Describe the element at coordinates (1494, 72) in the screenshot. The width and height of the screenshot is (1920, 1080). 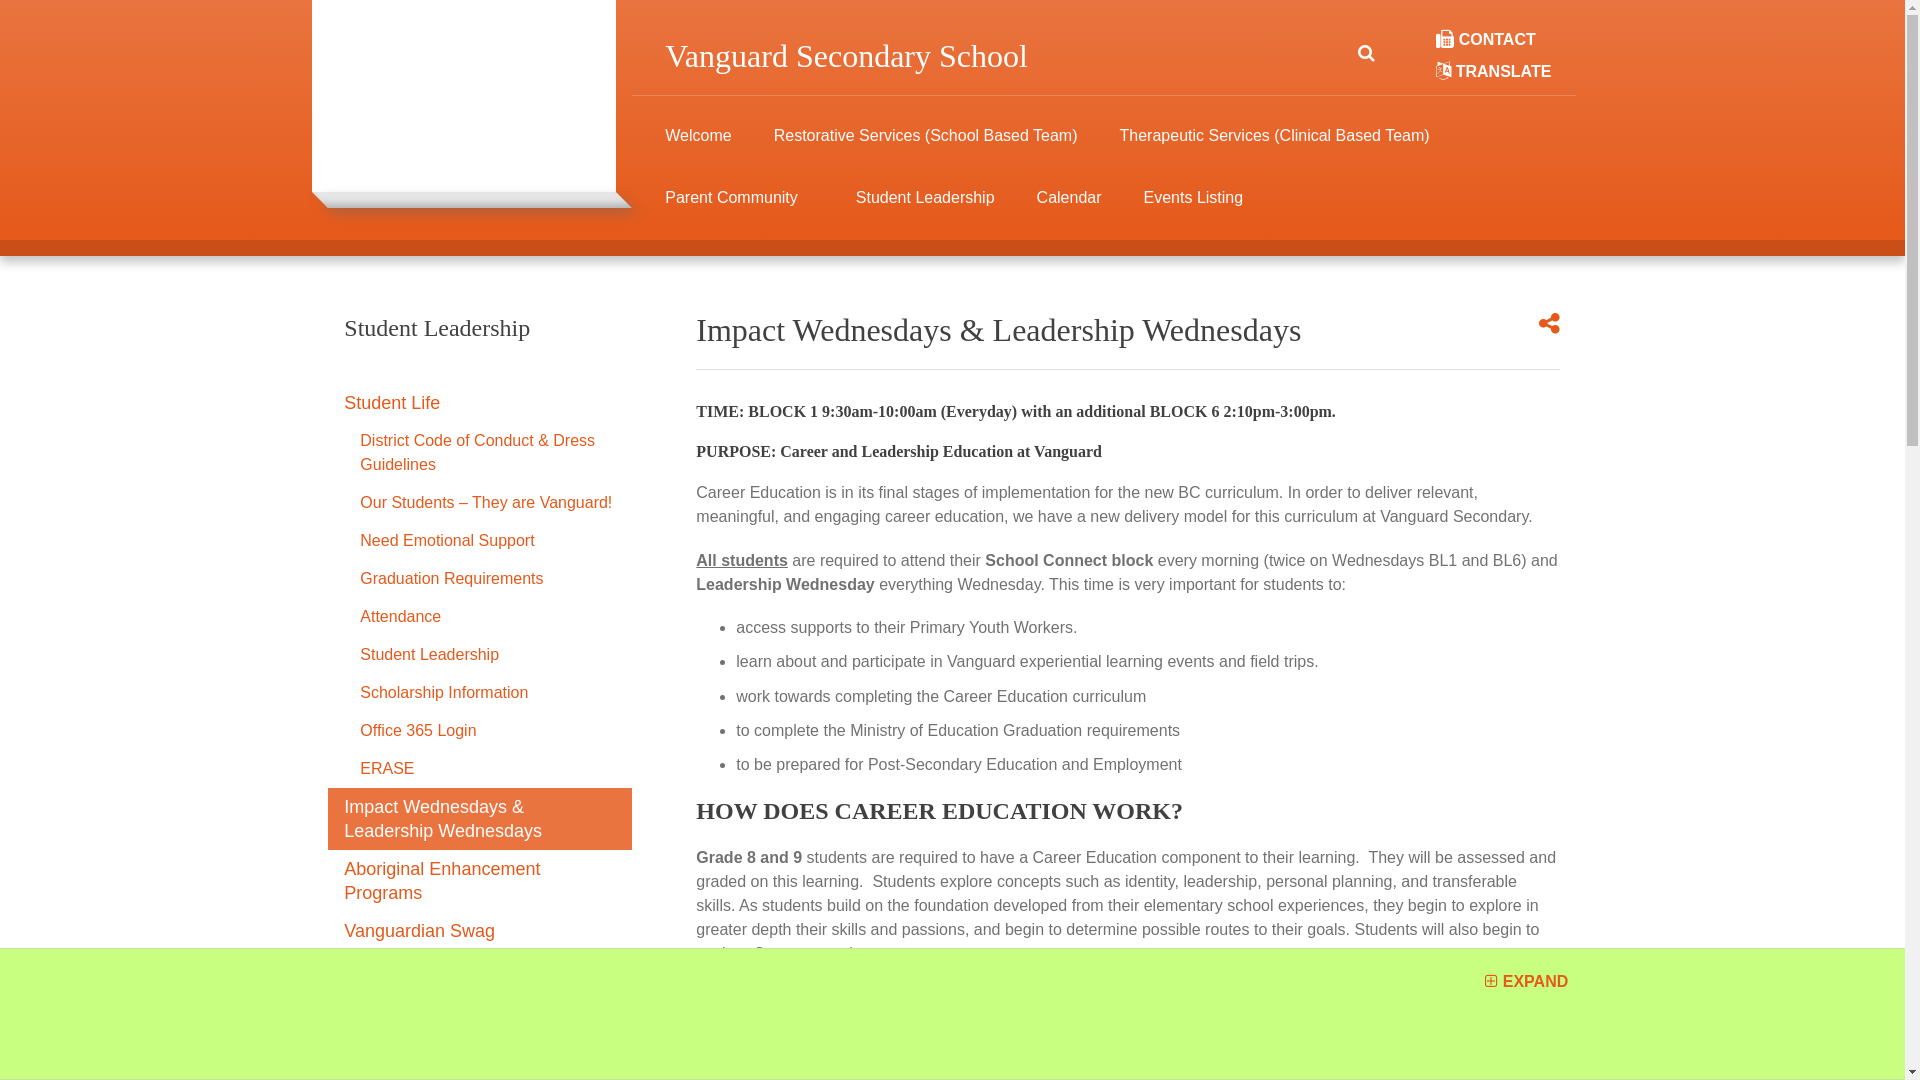
I see ` TRANSLATE` at that location.